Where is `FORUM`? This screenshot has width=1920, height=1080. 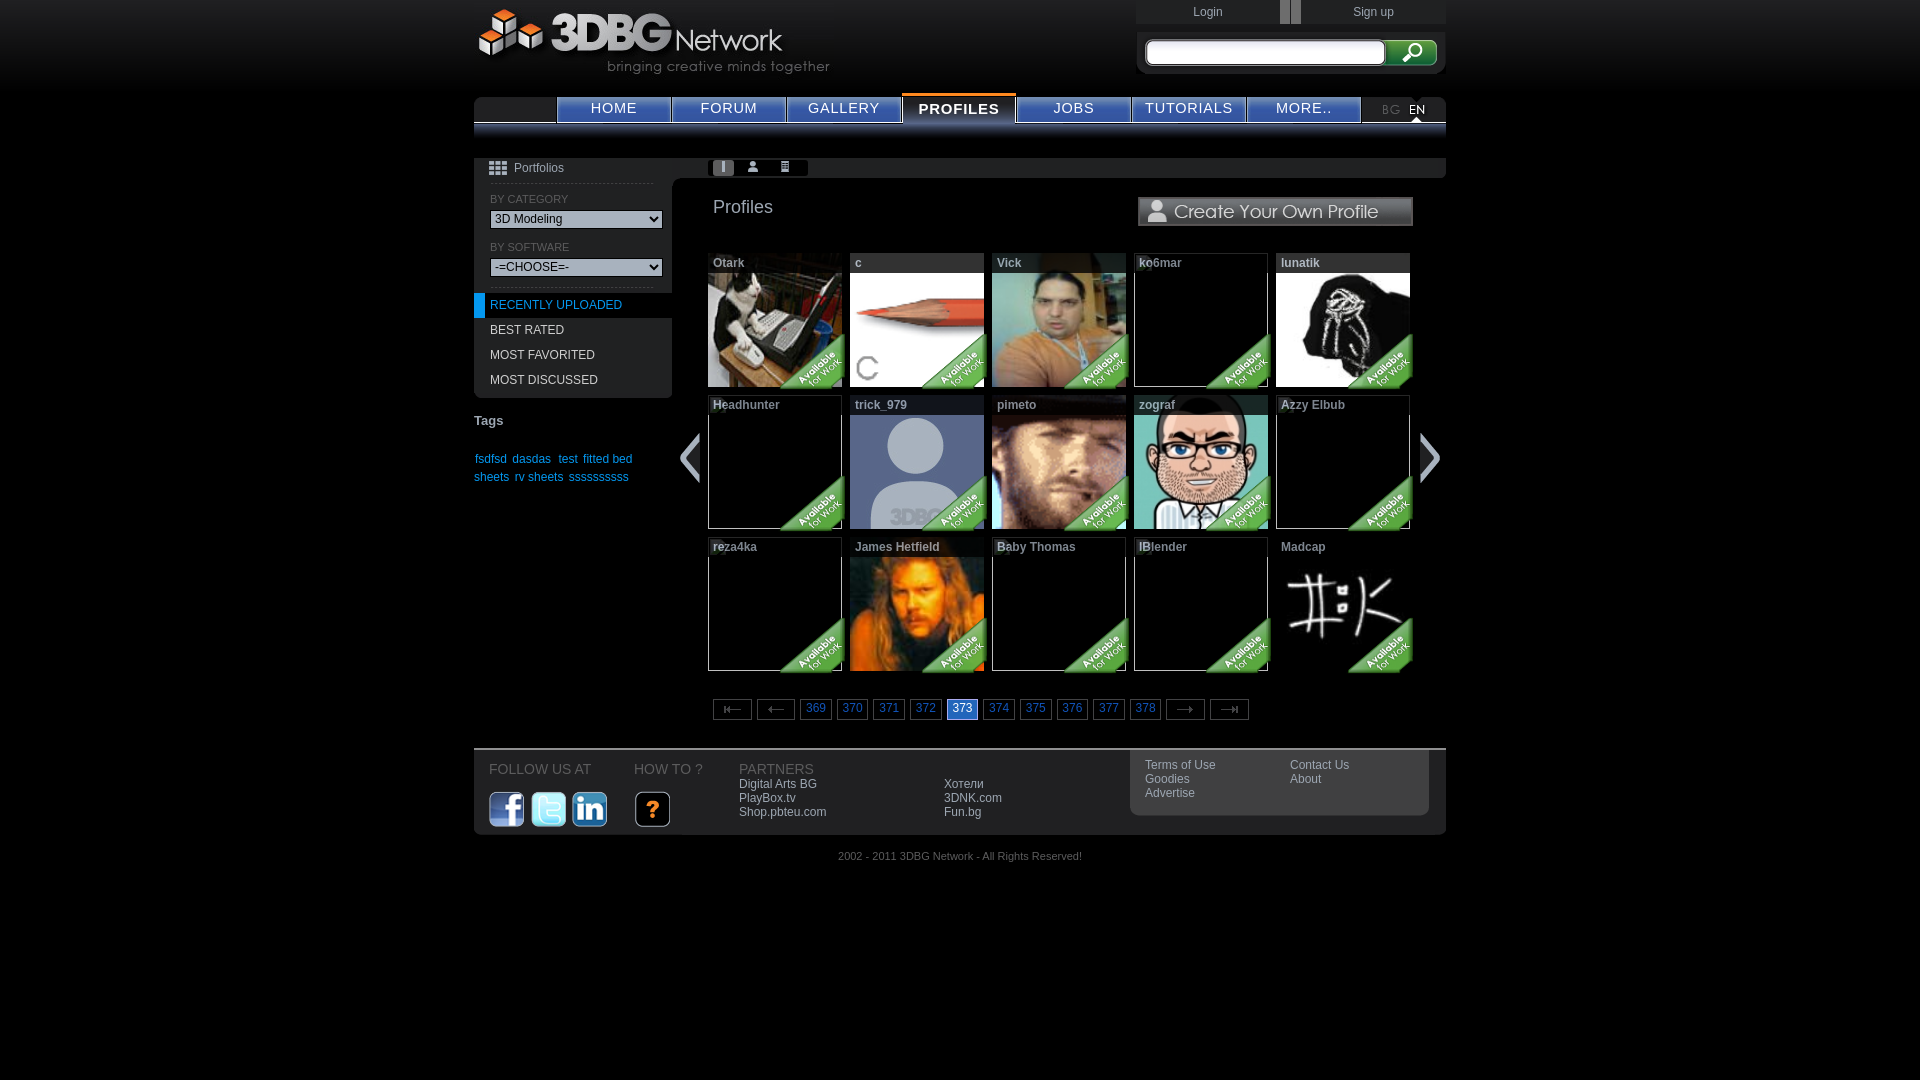
FORUM is located at coordinates (729, 108).